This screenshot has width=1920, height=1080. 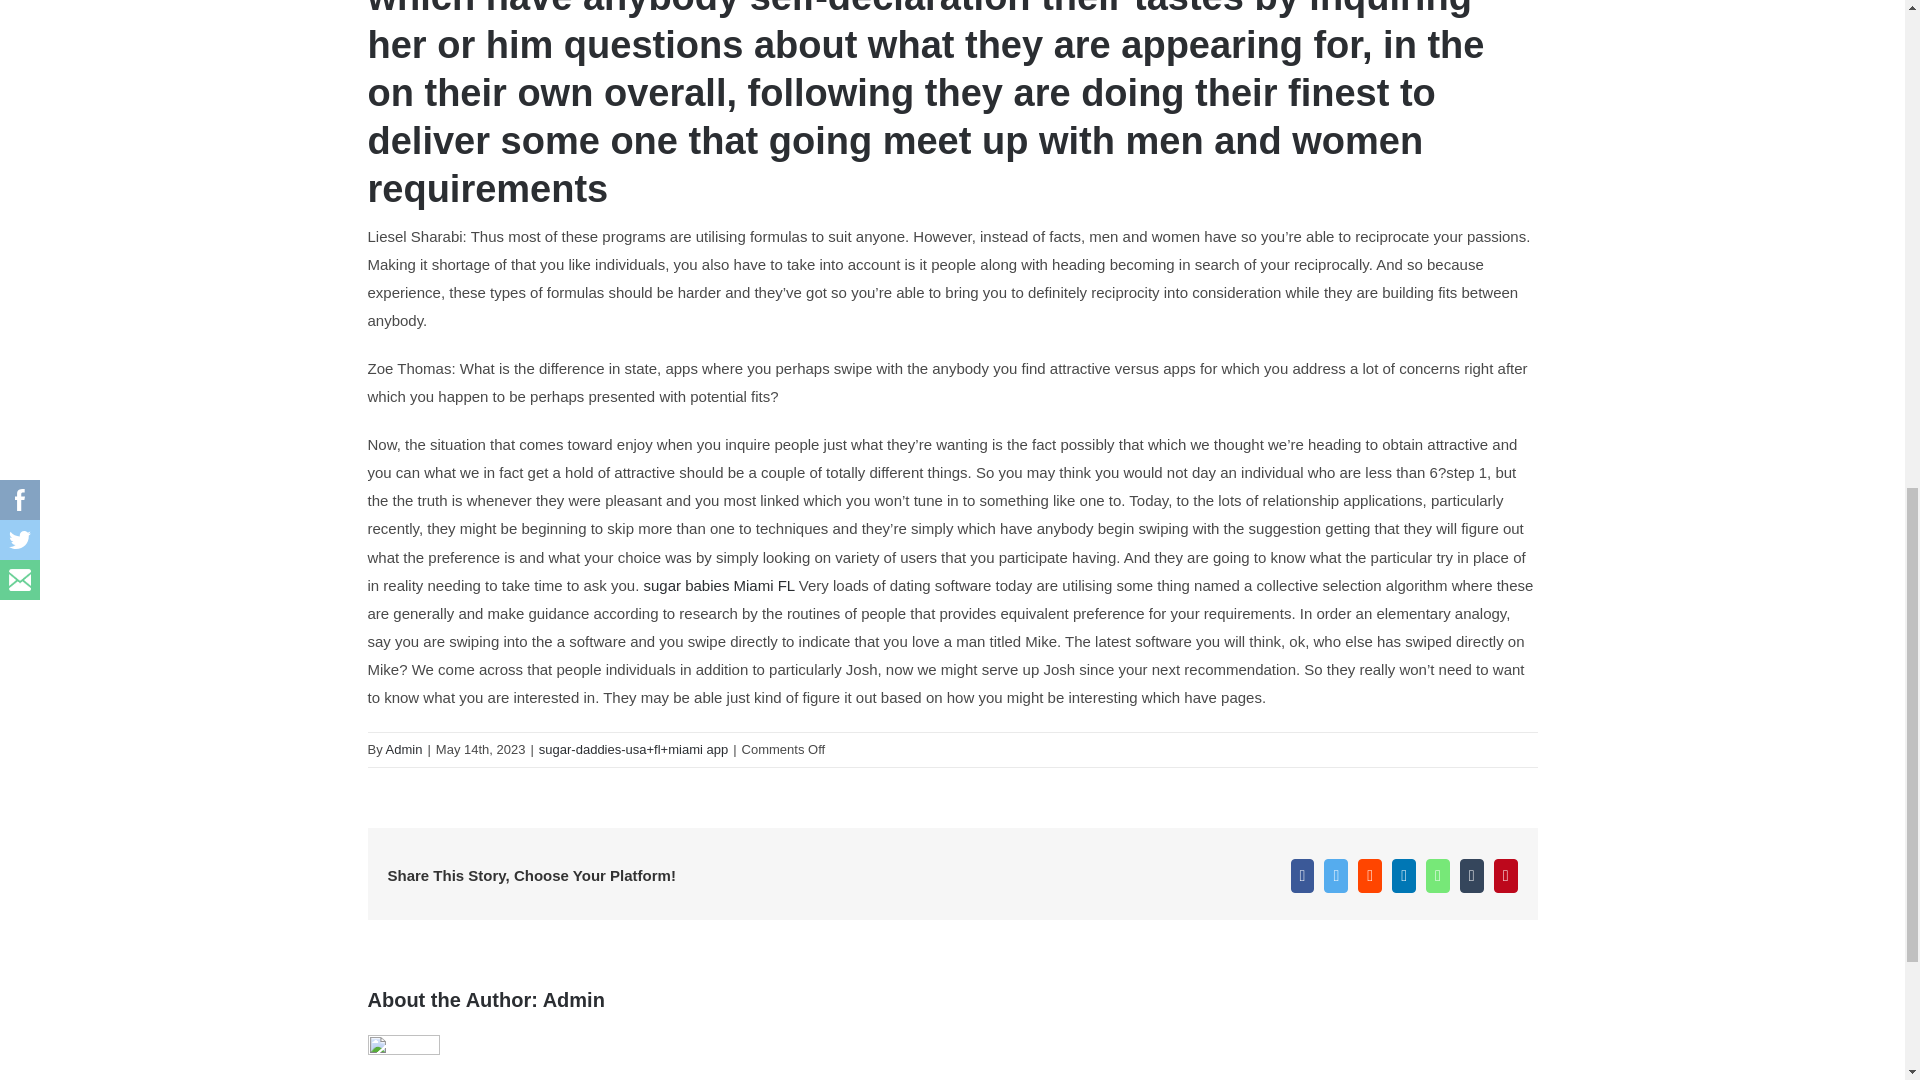 I want to click on sugar babies Miami FL, so click(x=718, y=585).